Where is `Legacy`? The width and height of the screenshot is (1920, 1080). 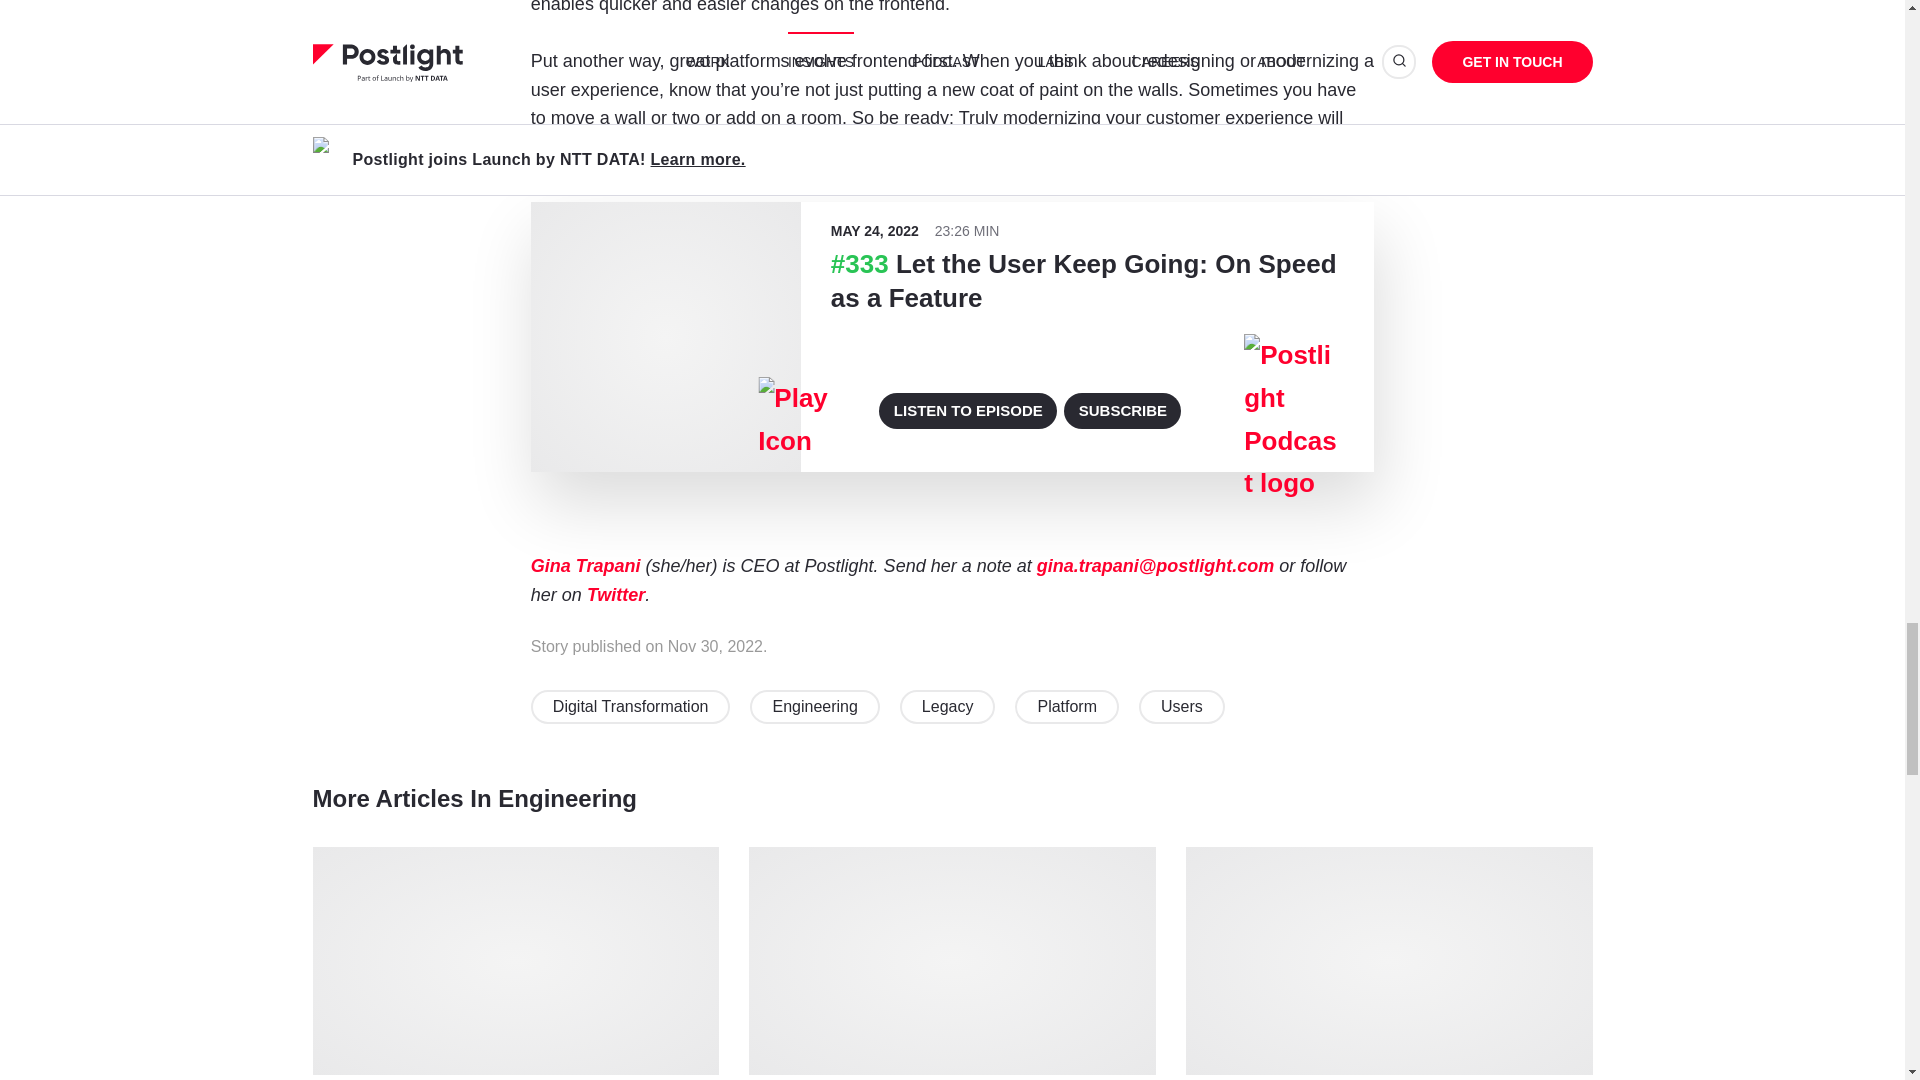
Legacy is located at coordinates (948, 706).